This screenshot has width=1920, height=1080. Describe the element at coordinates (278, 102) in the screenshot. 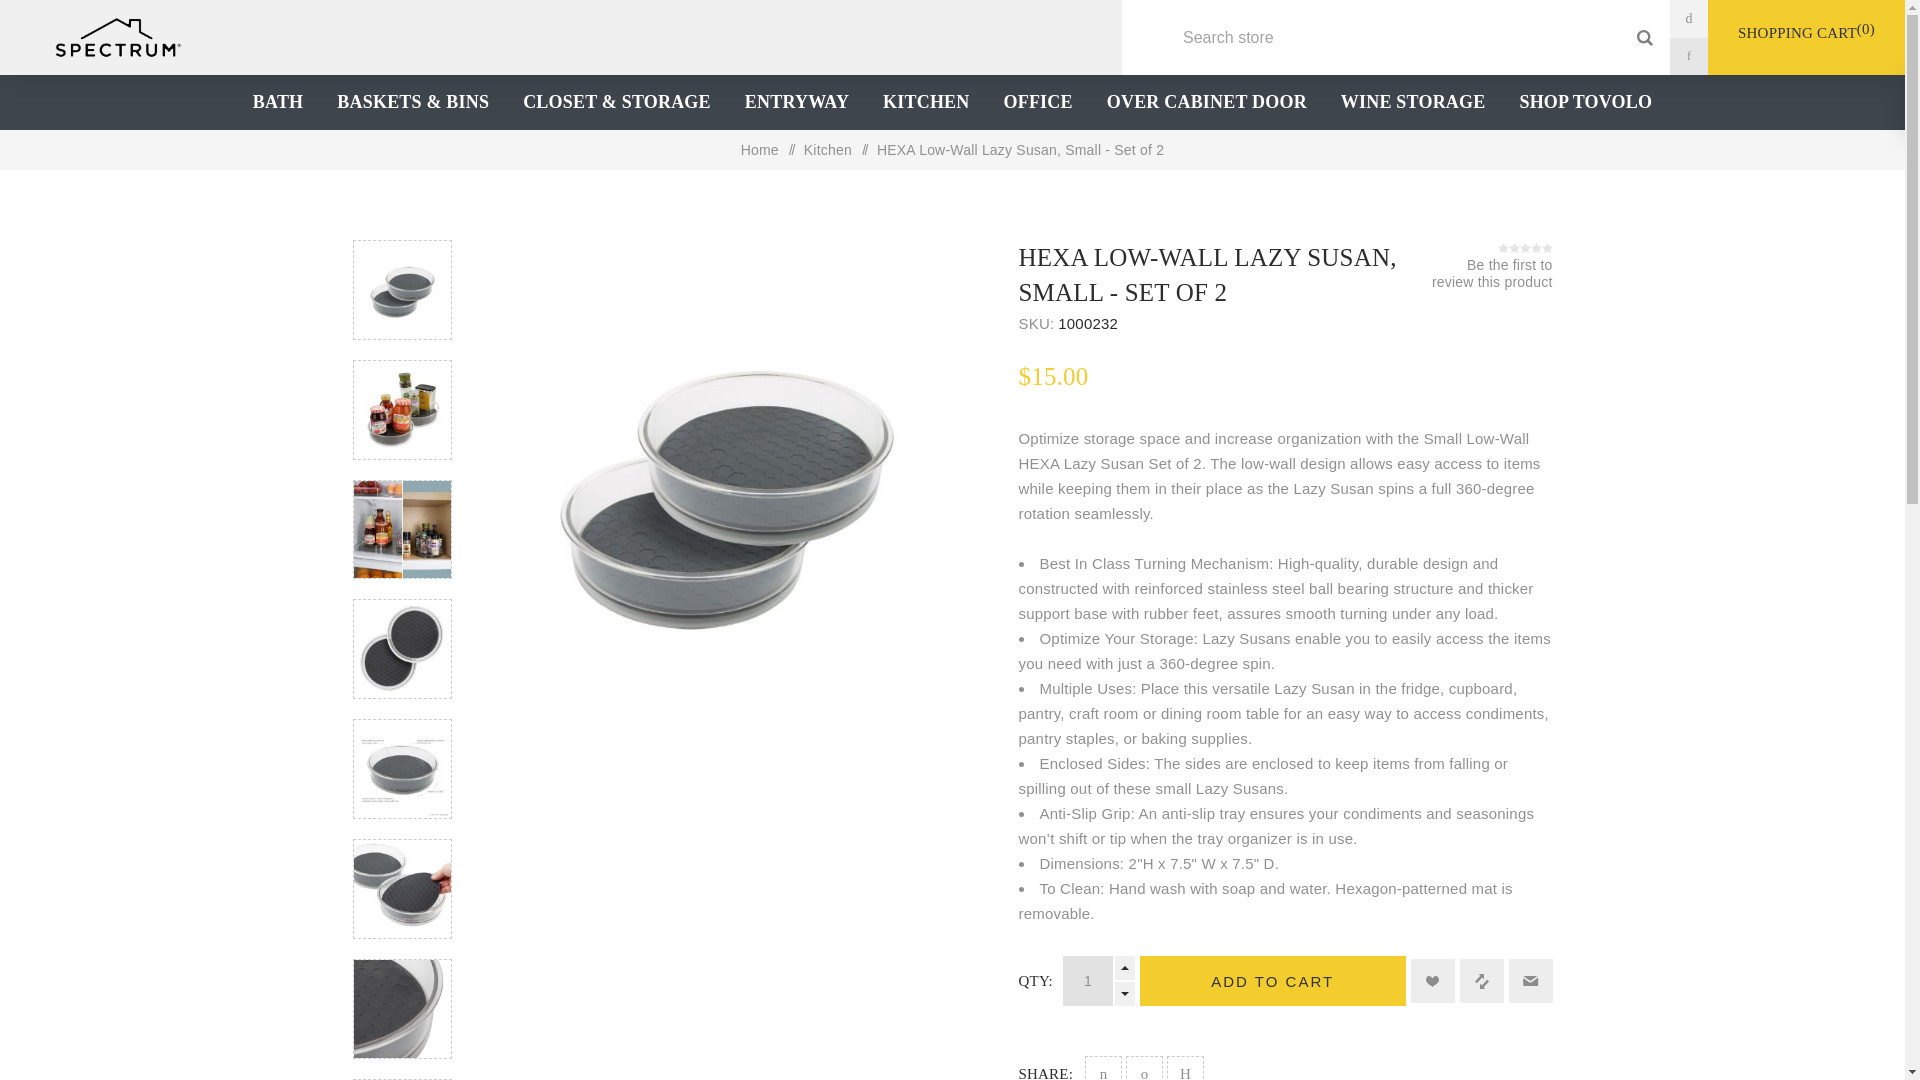

I see `BATH` at that location.